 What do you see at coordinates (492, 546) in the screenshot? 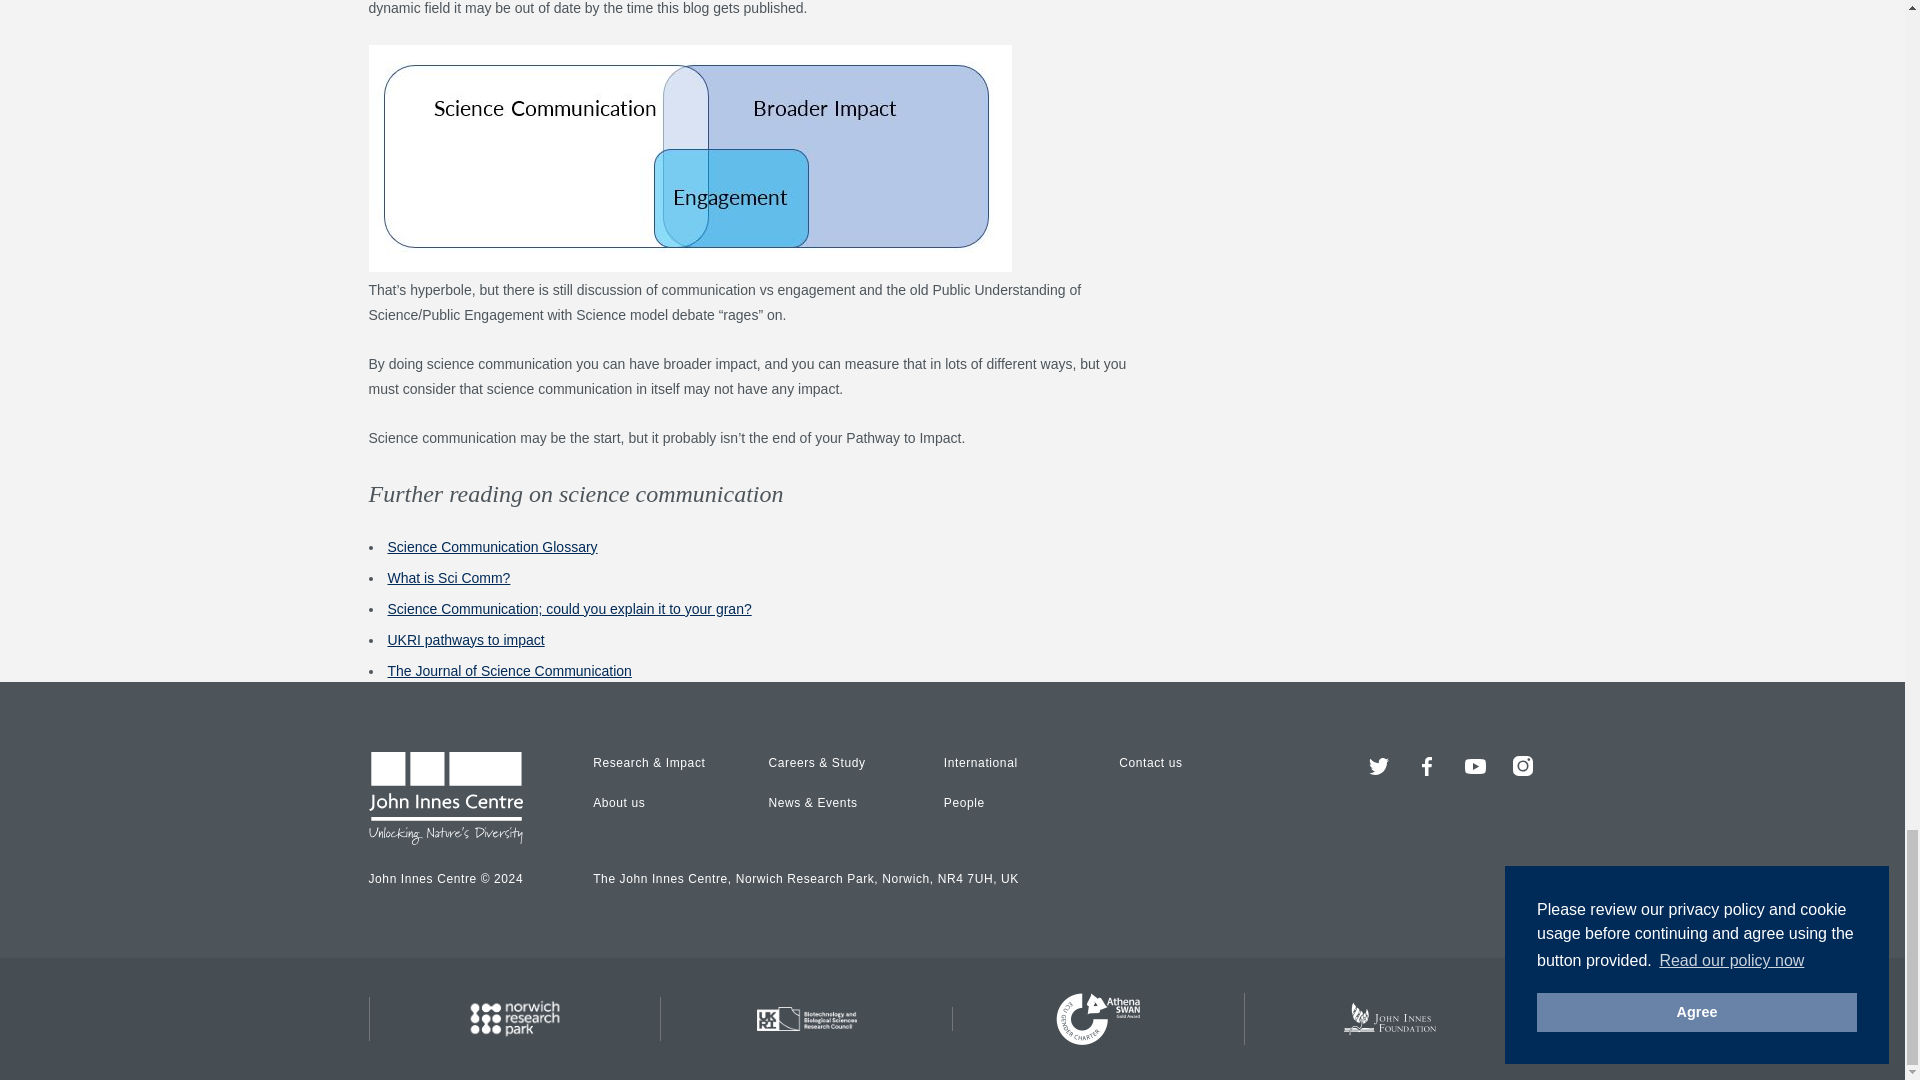
I see `Science Communication Glossary` at bounding box center [492, 546].